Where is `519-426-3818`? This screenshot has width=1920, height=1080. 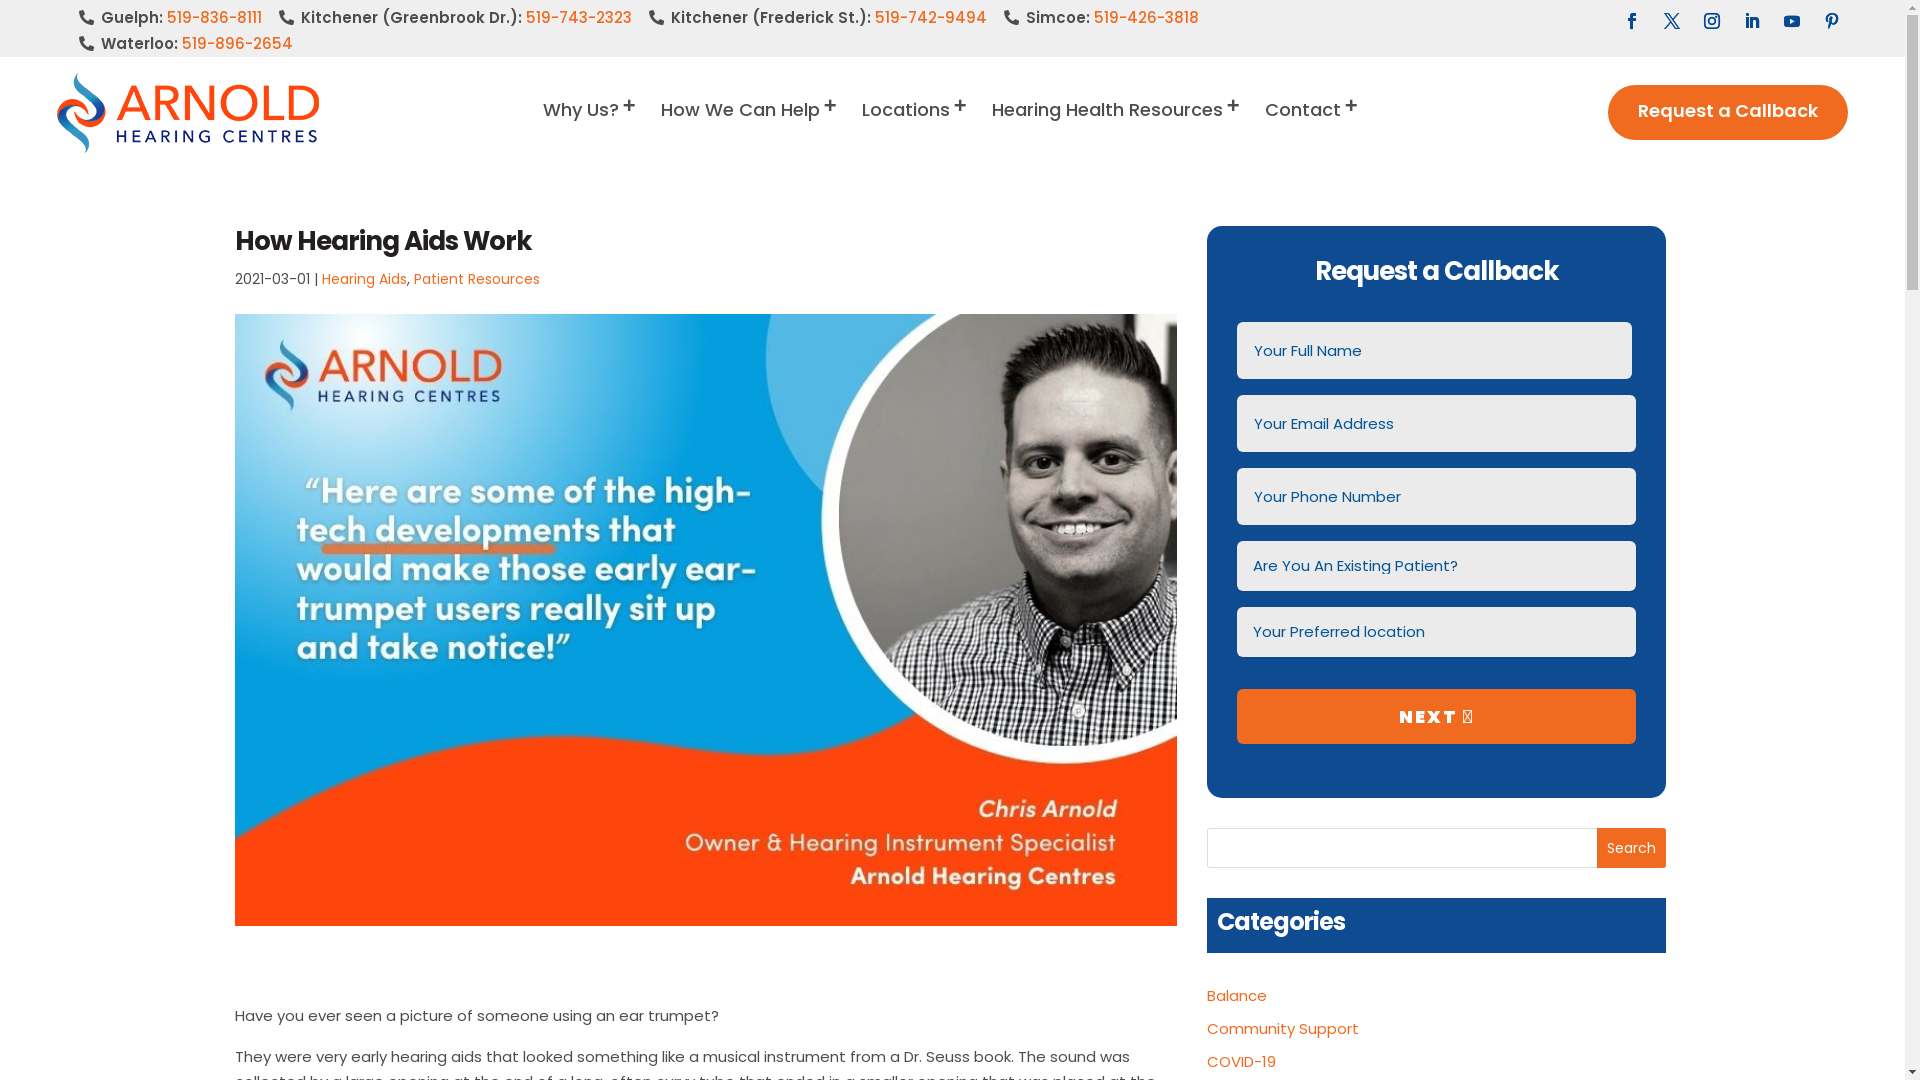 519-426-3818 is located at coordinates (1146, 18).